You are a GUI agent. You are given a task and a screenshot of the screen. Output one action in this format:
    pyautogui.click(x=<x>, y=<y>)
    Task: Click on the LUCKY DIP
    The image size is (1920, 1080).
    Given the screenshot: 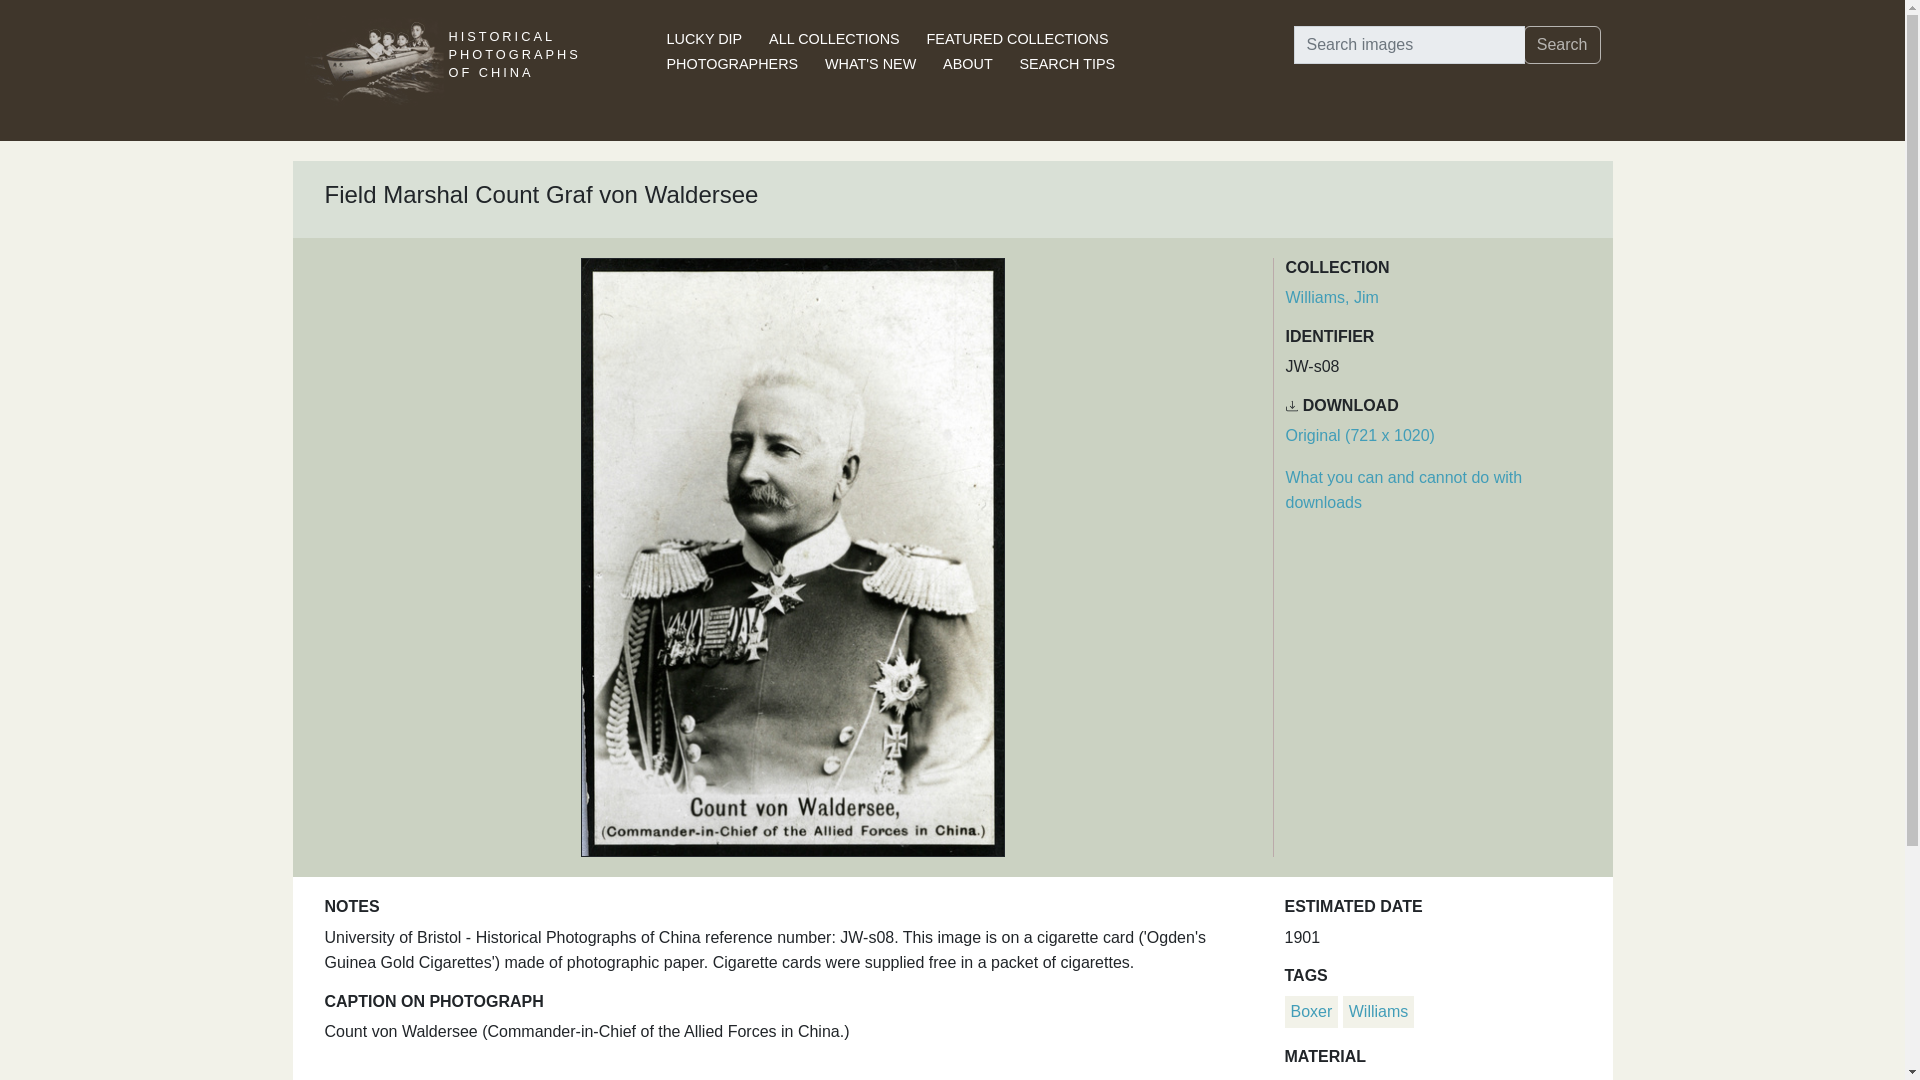 What is the action you would take?
    pyautogui.click(x=704, y=39)
    